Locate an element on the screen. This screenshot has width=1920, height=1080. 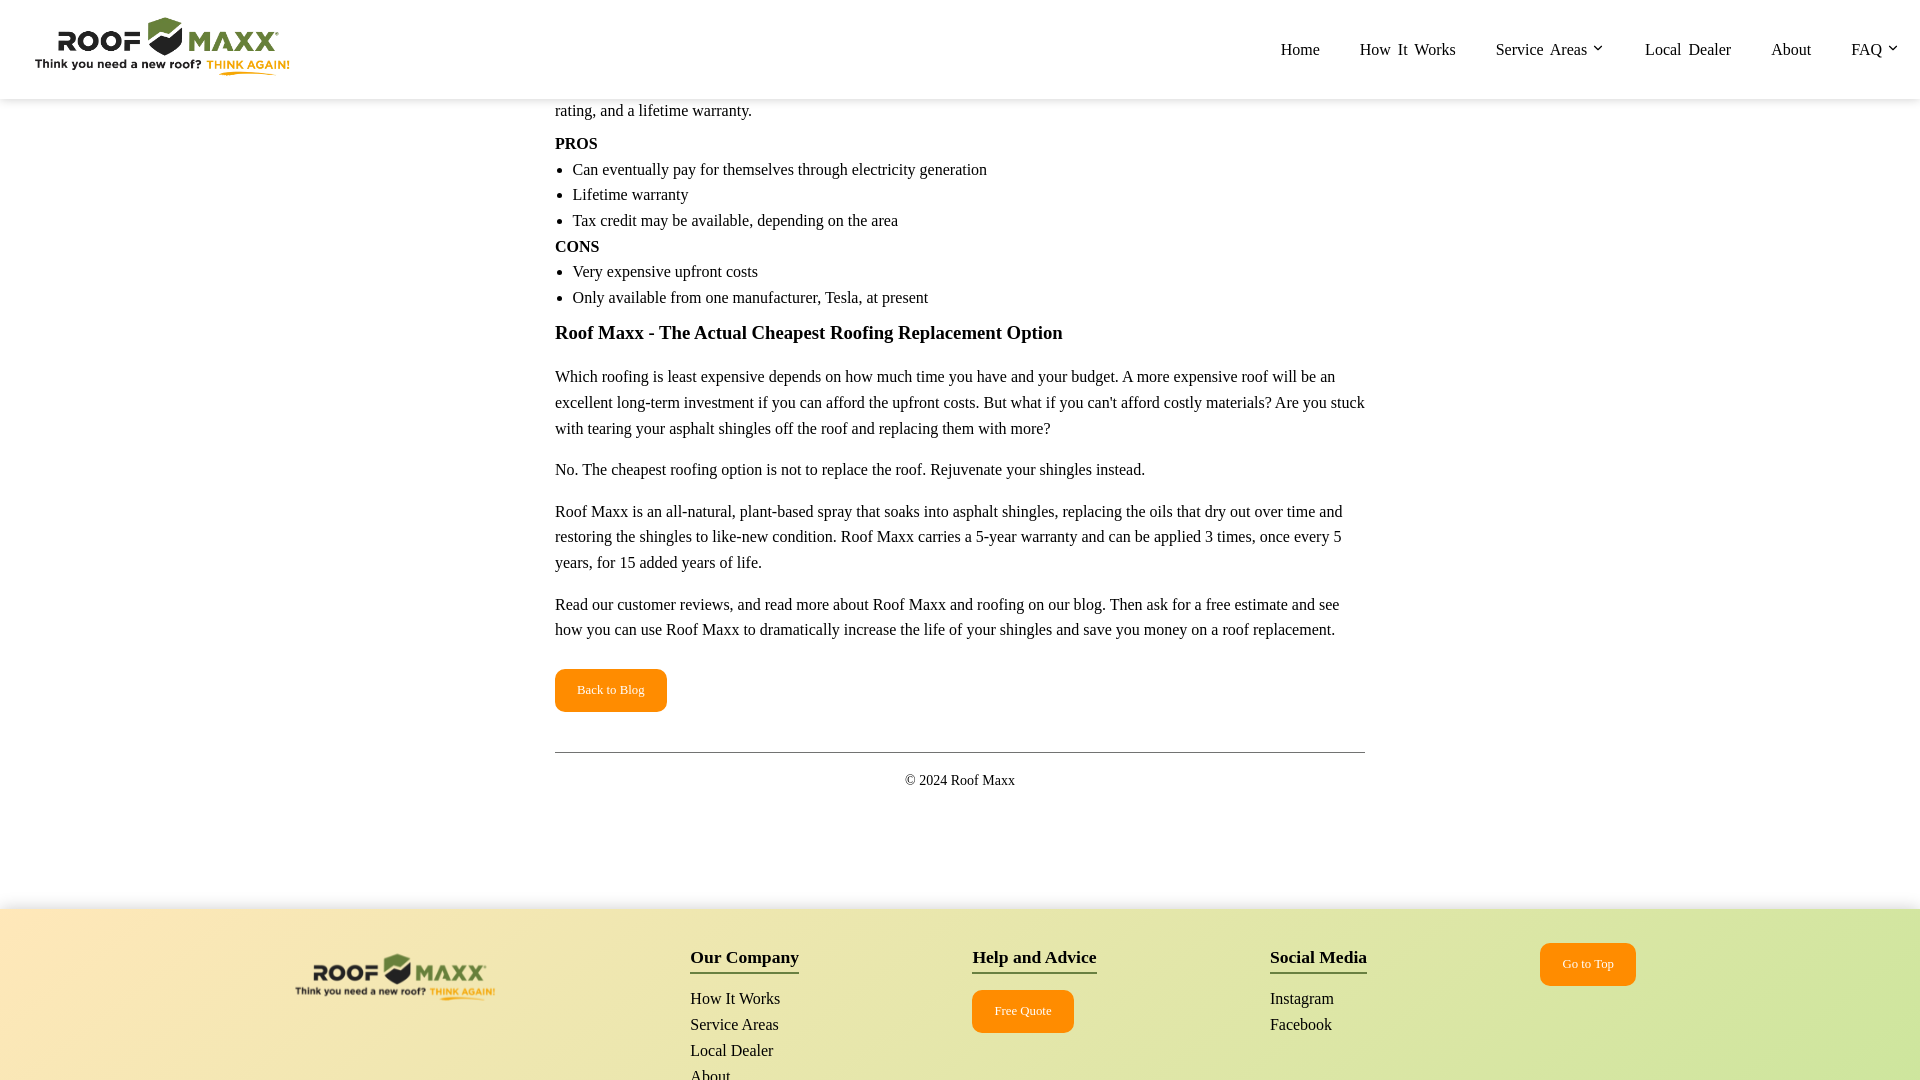
Local Dealer is located at coordinates (731, 1050).